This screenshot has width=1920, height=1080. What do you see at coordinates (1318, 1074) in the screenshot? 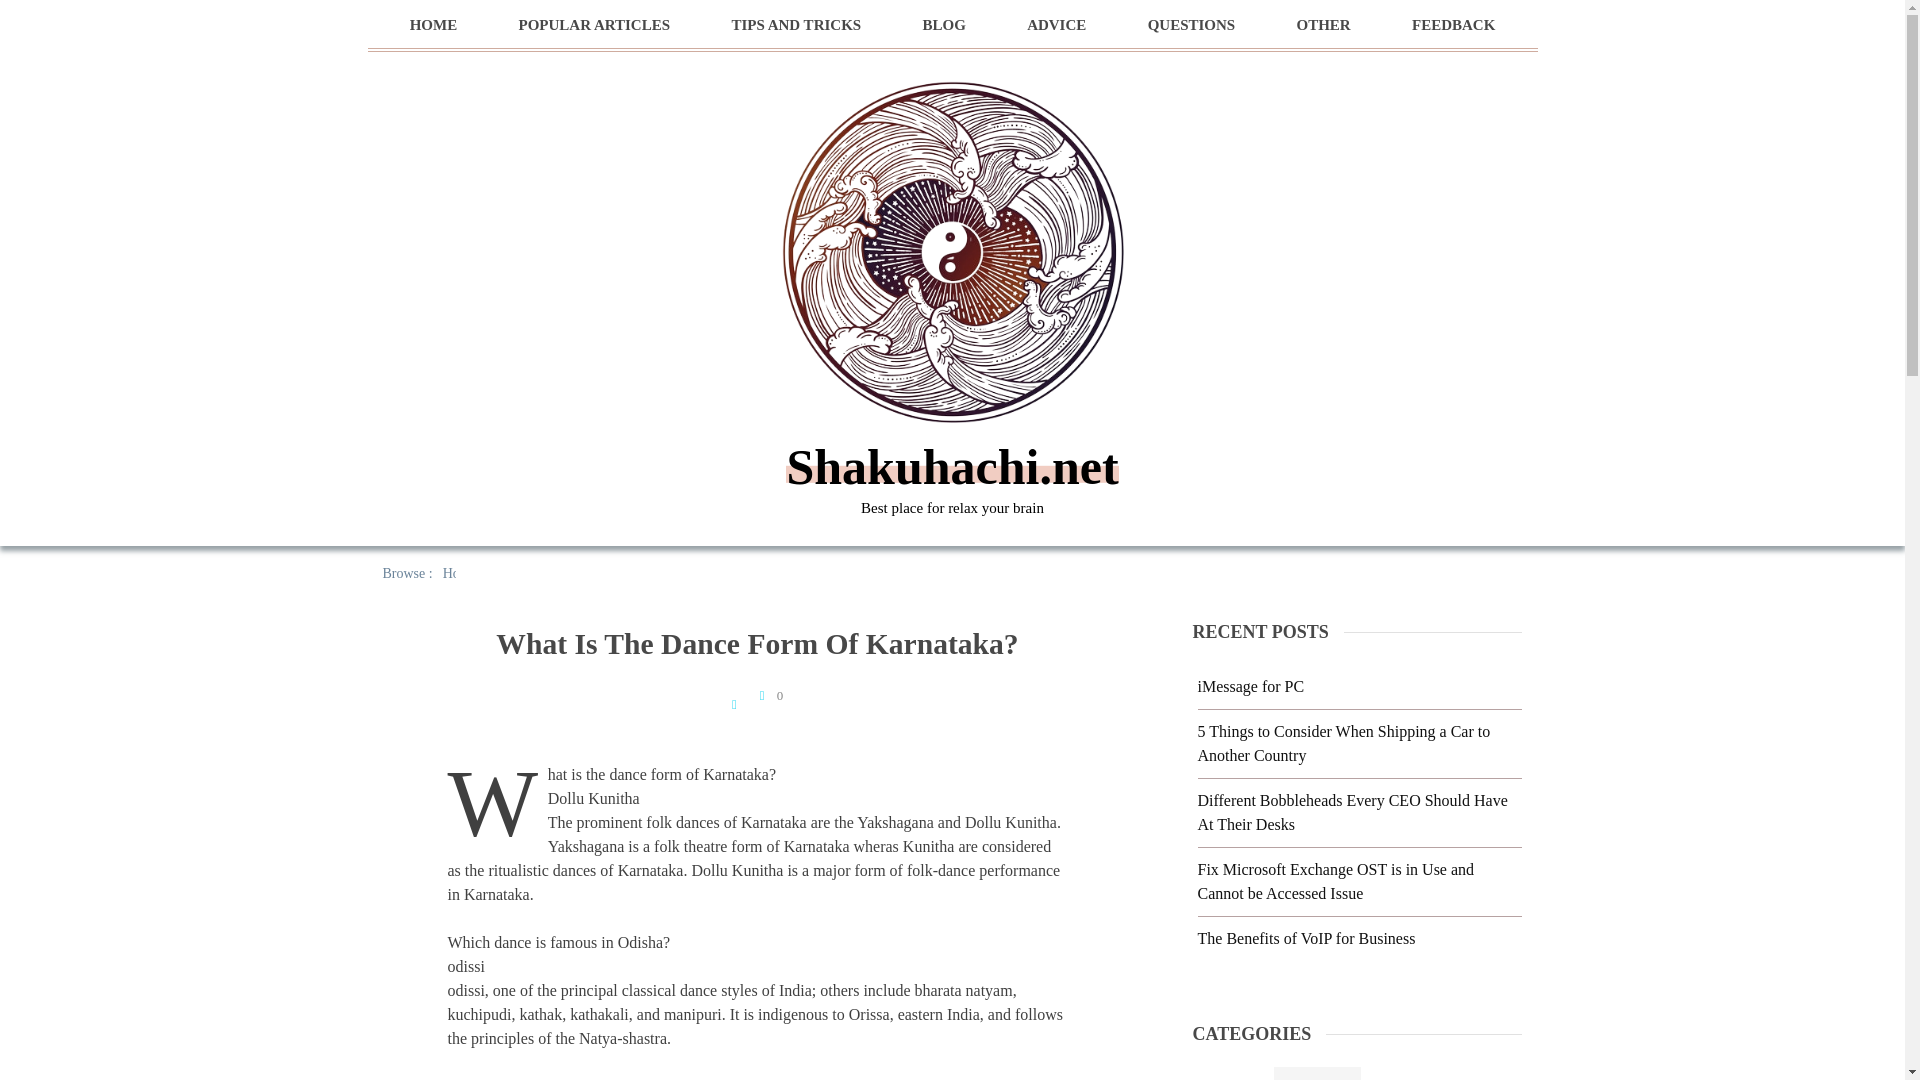
I see `Blog` at bounding box center [1318, 1074].